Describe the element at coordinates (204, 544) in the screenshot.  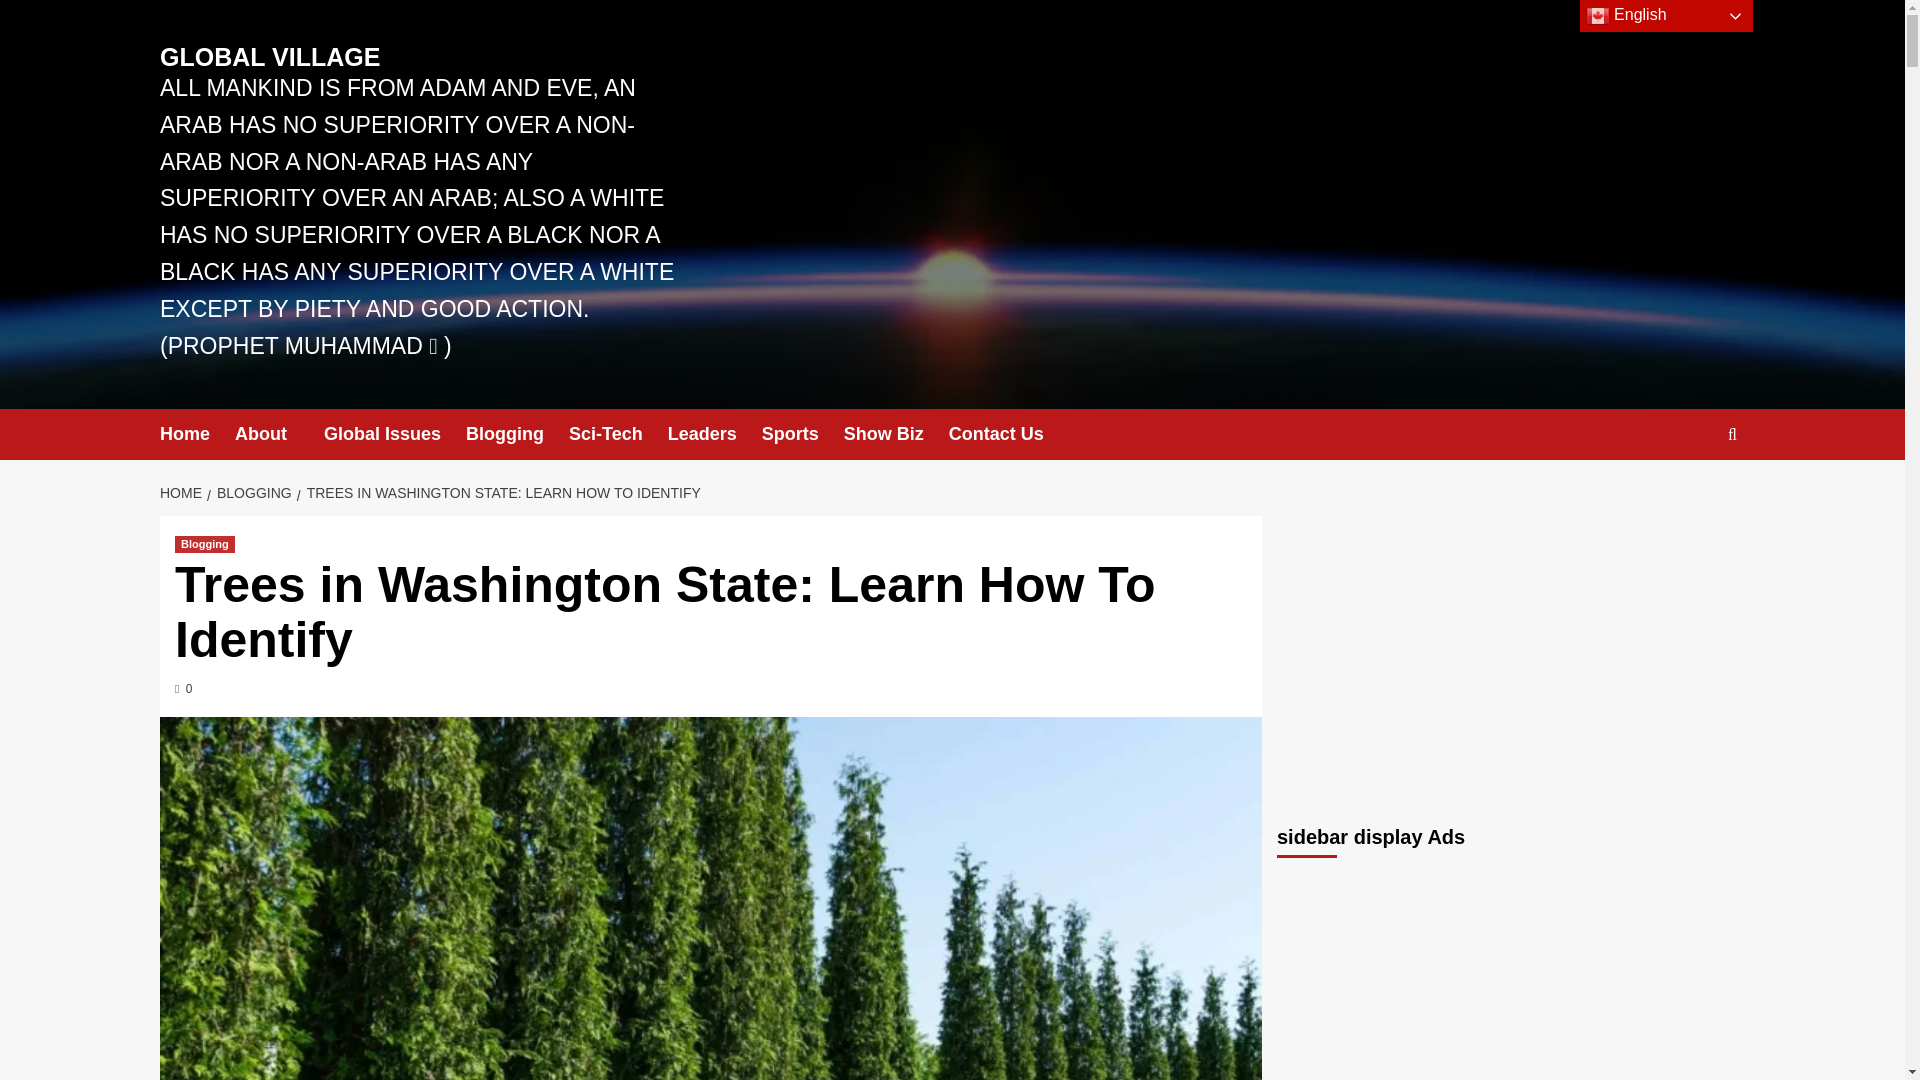
I see `Blogging` at that location.